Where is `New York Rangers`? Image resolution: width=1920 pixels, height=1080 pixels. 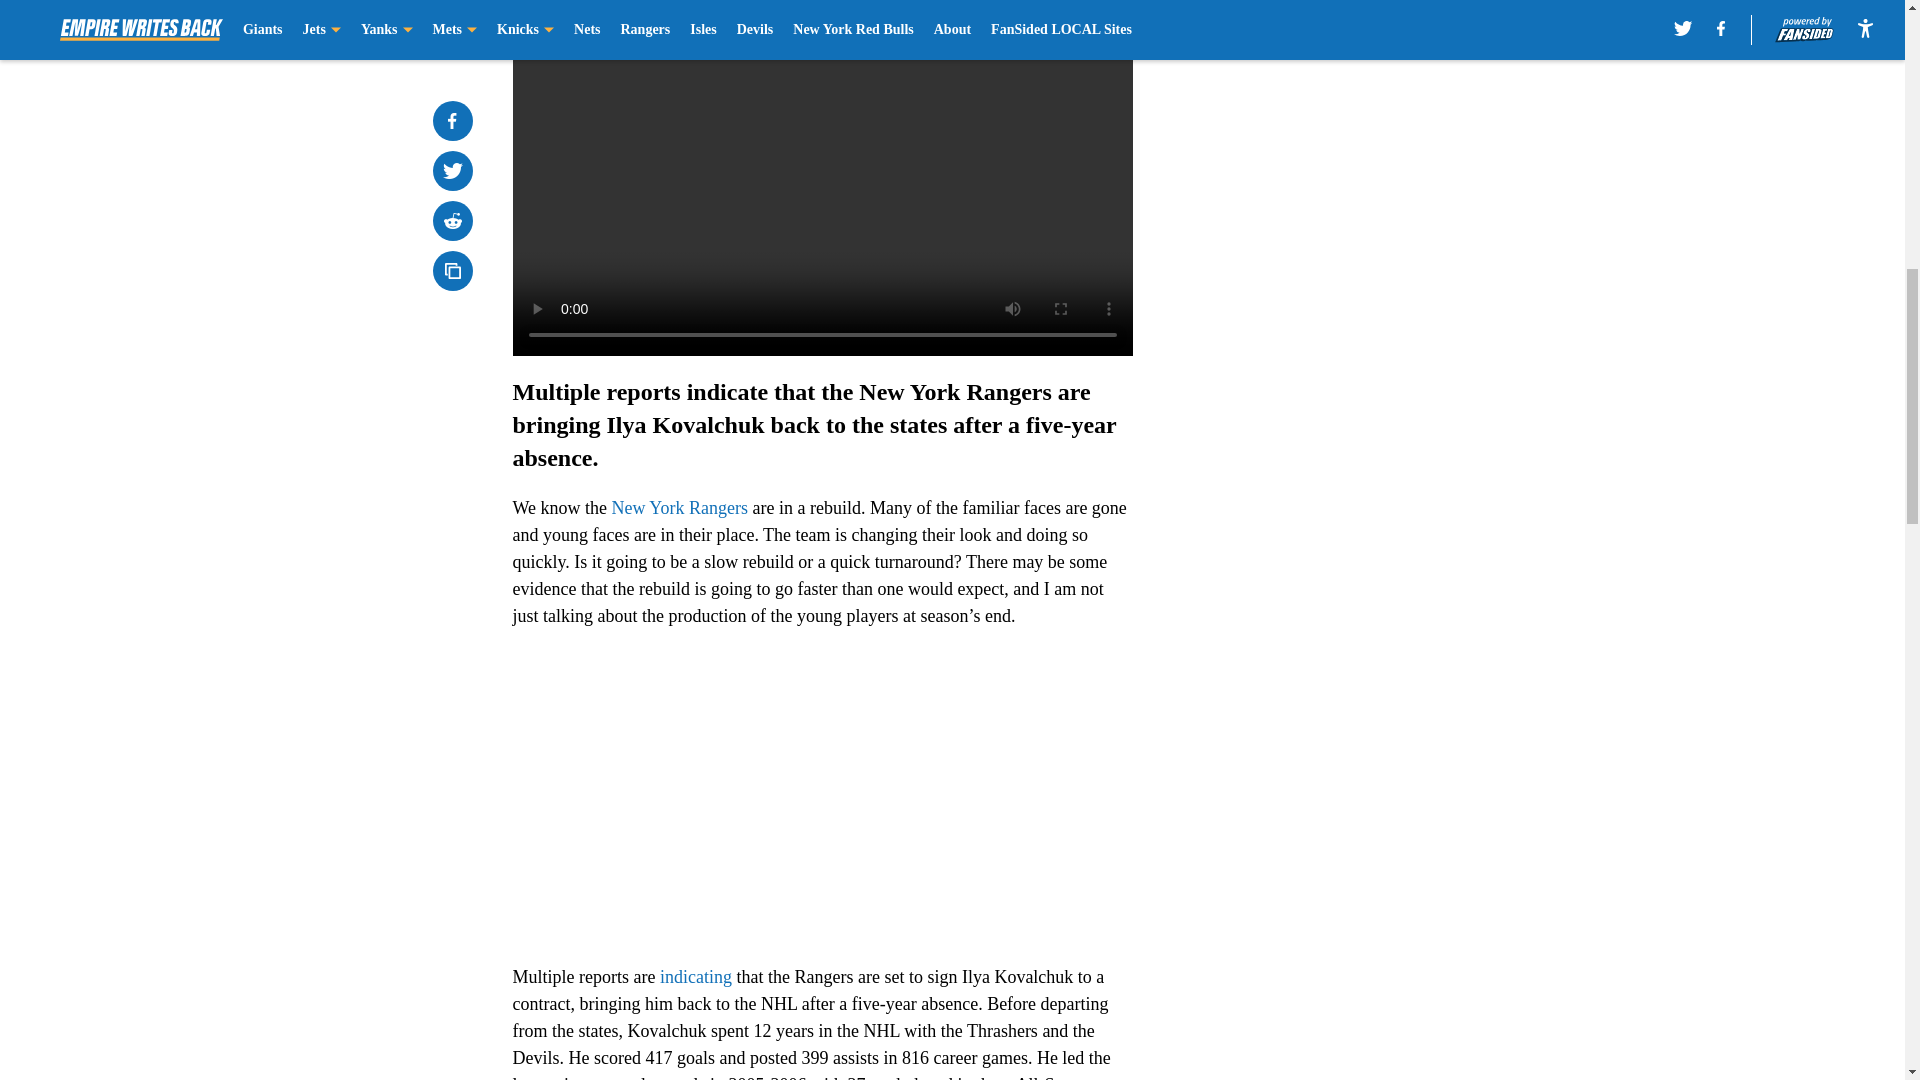
New York Rangers is located at coordinates (680, 508).